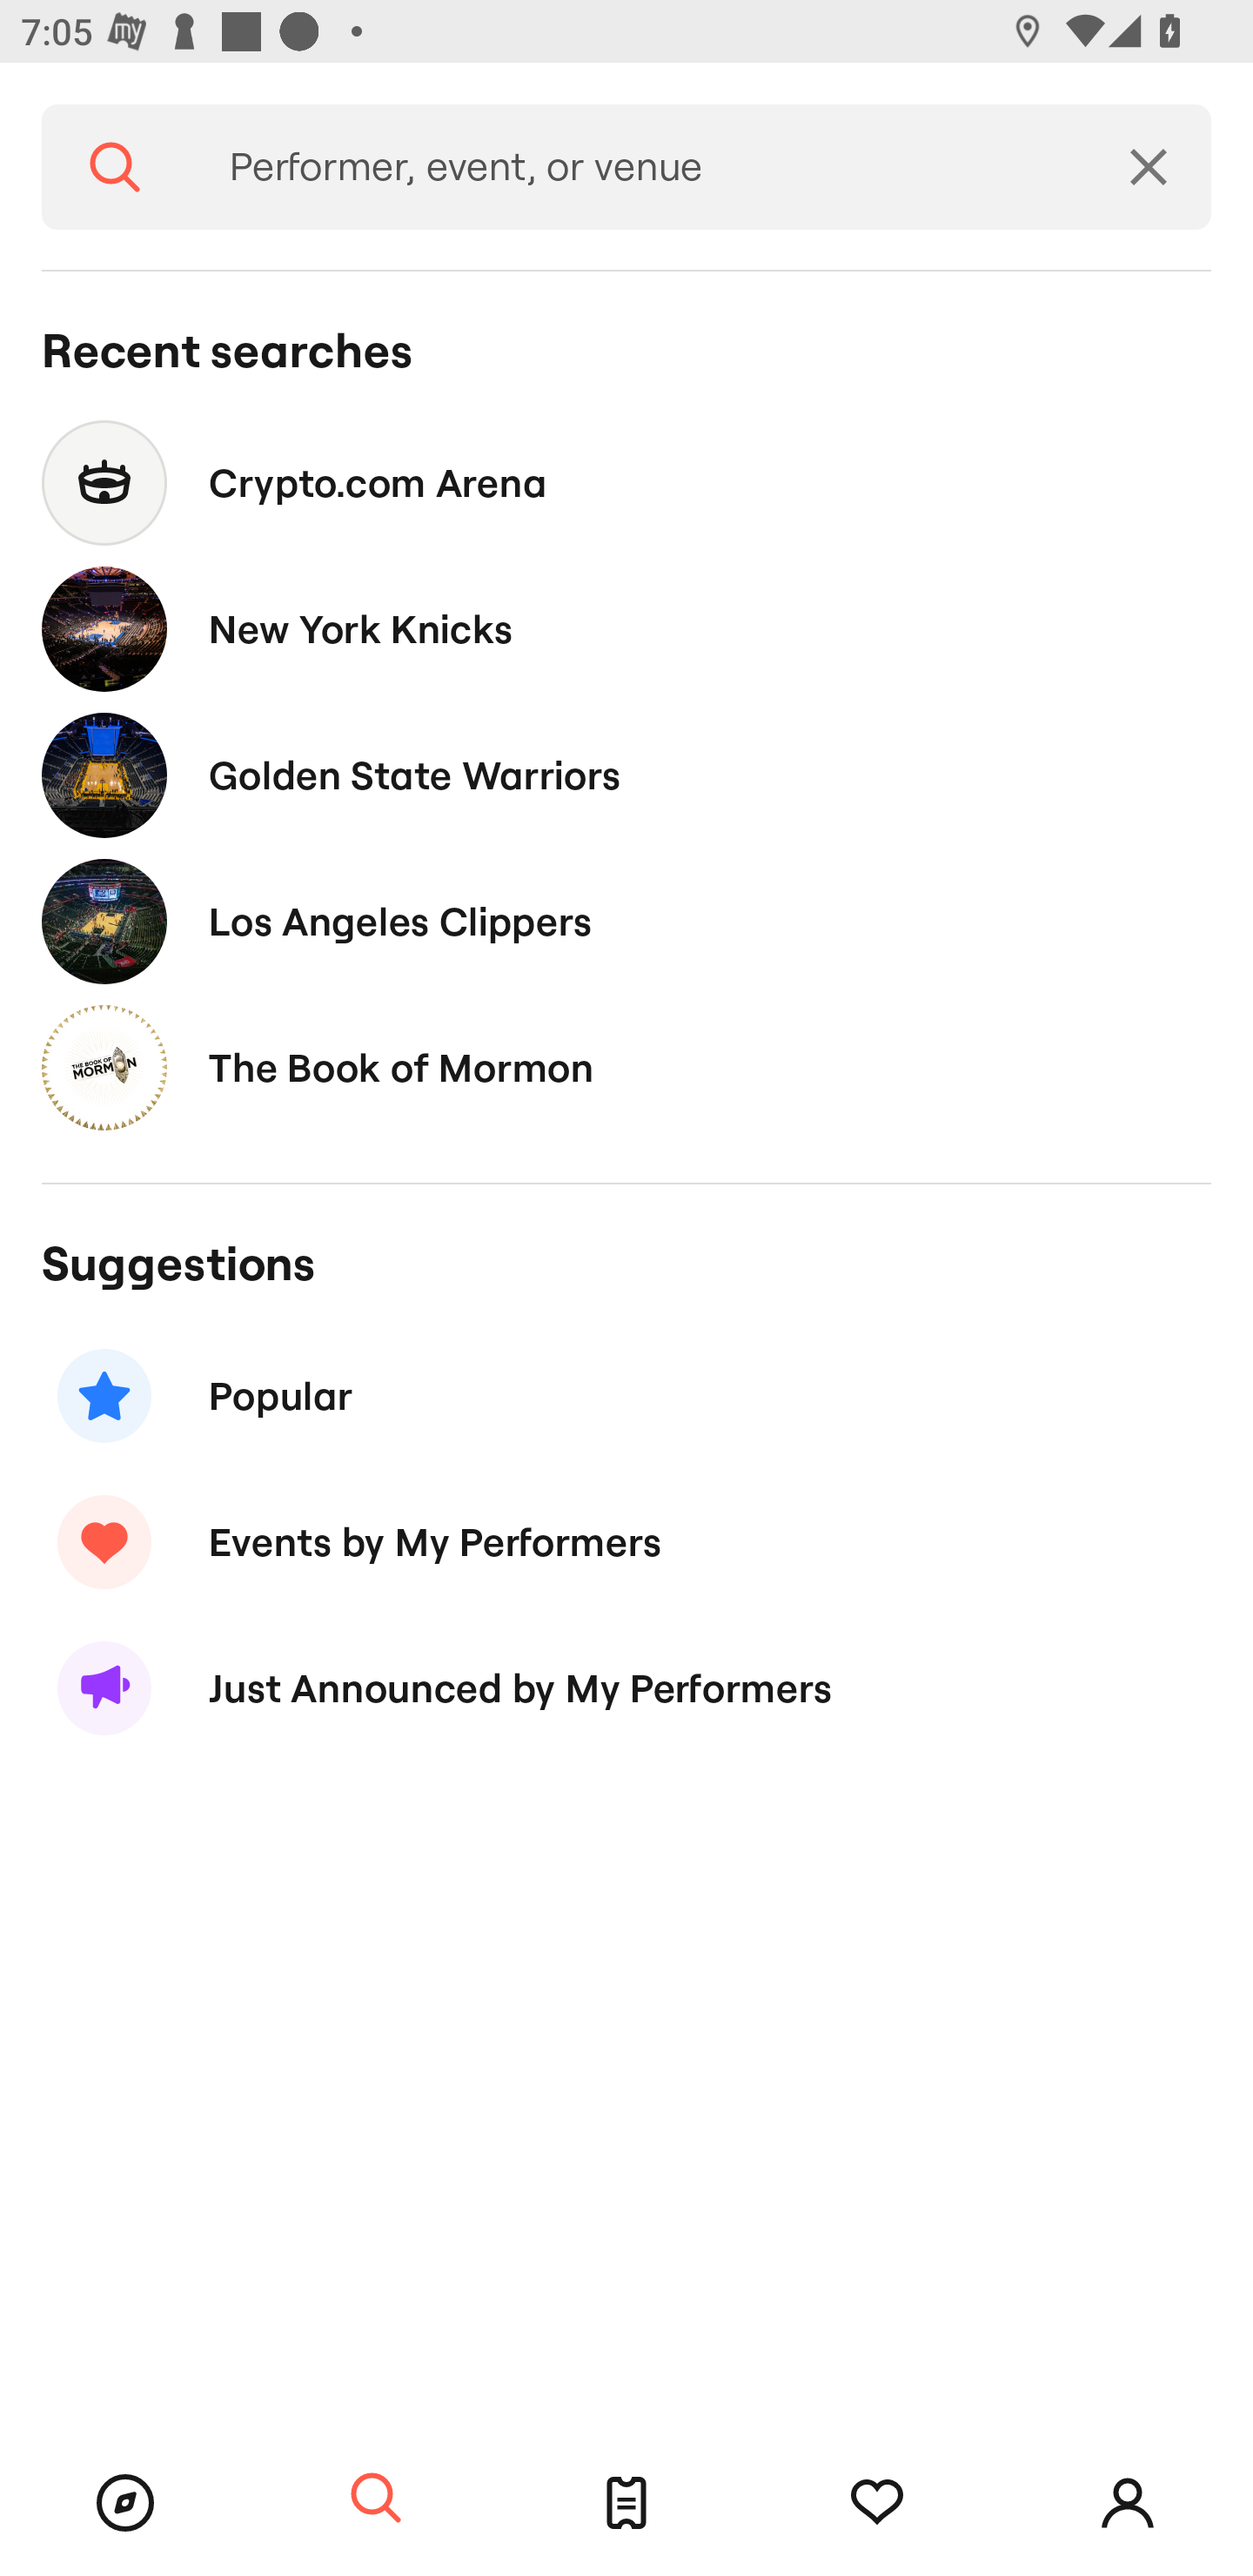 This screenshot has width=1253, height=2576. Describe the element at coordinates (376, 2499) in the screenshot. I see `Search` at that location.